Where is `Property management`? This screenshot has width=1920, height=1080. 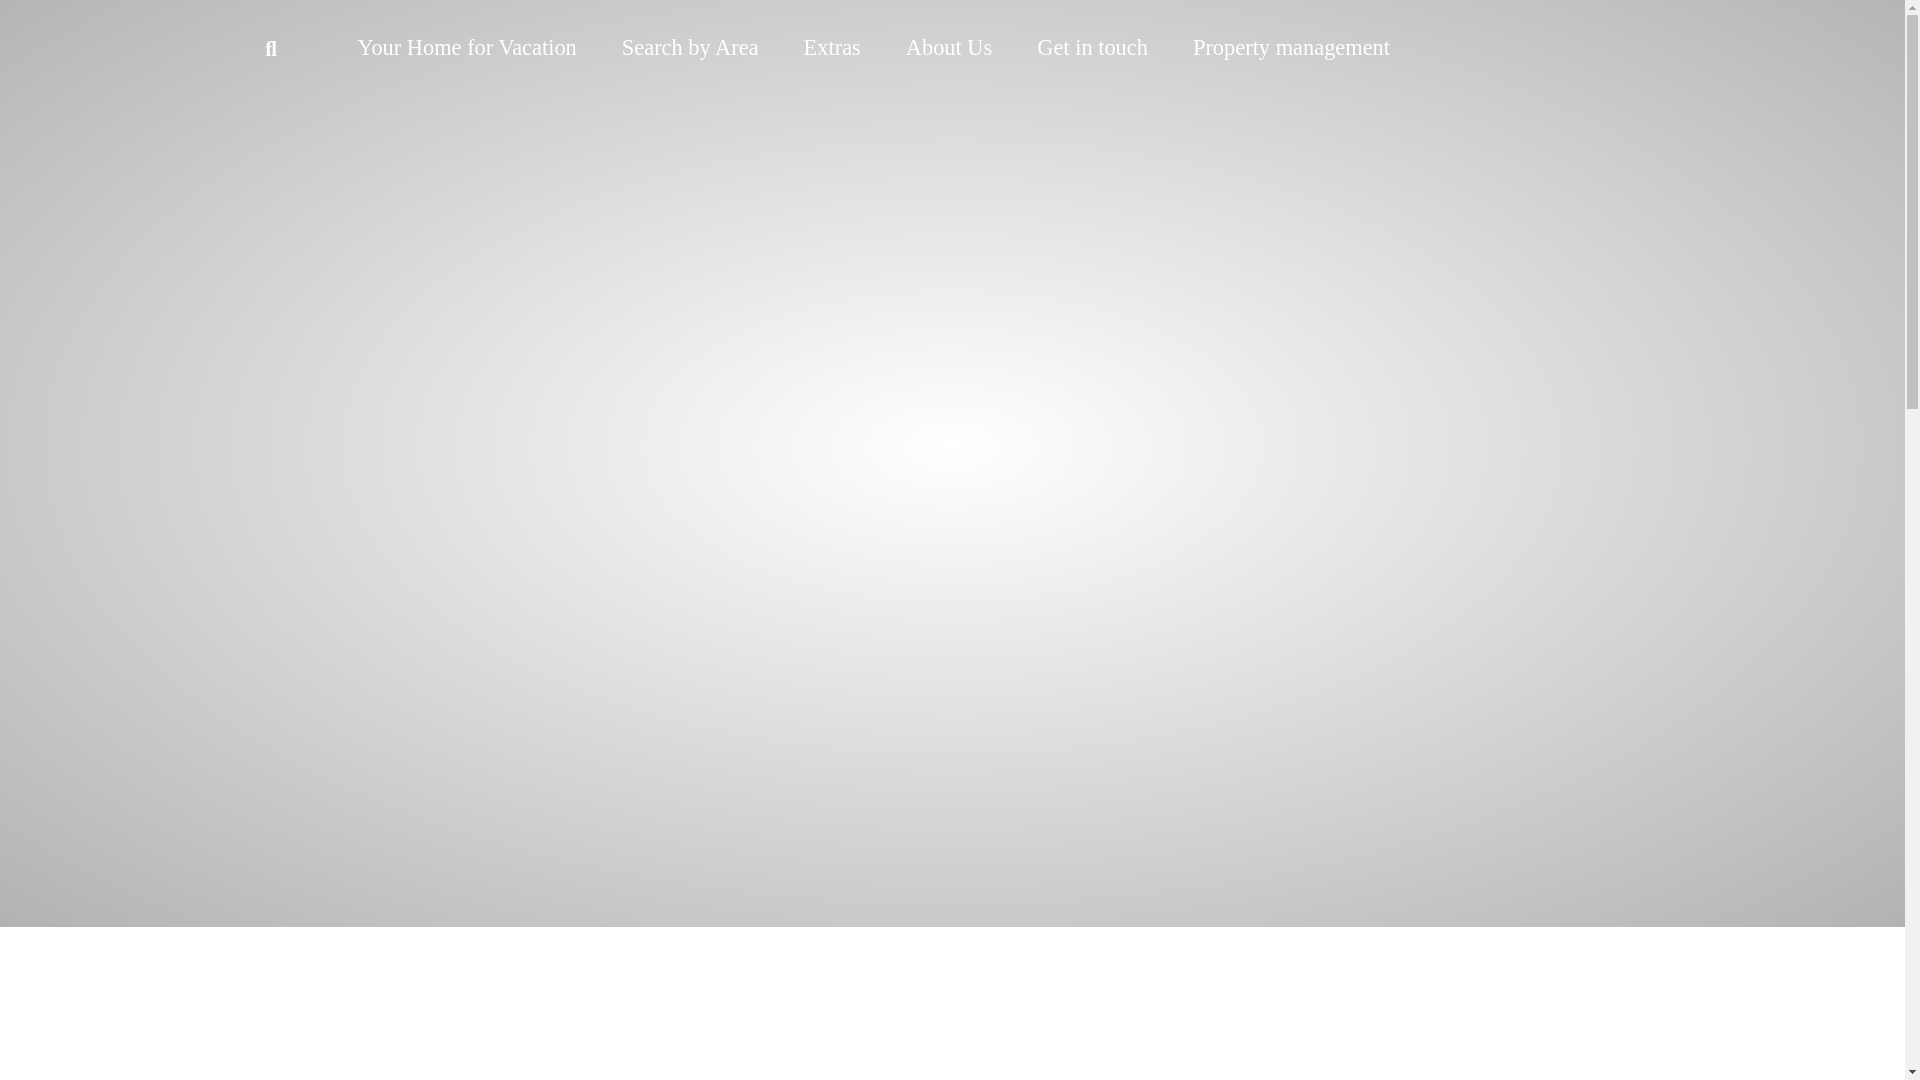
Property management is located at coordinates (1291, 48).